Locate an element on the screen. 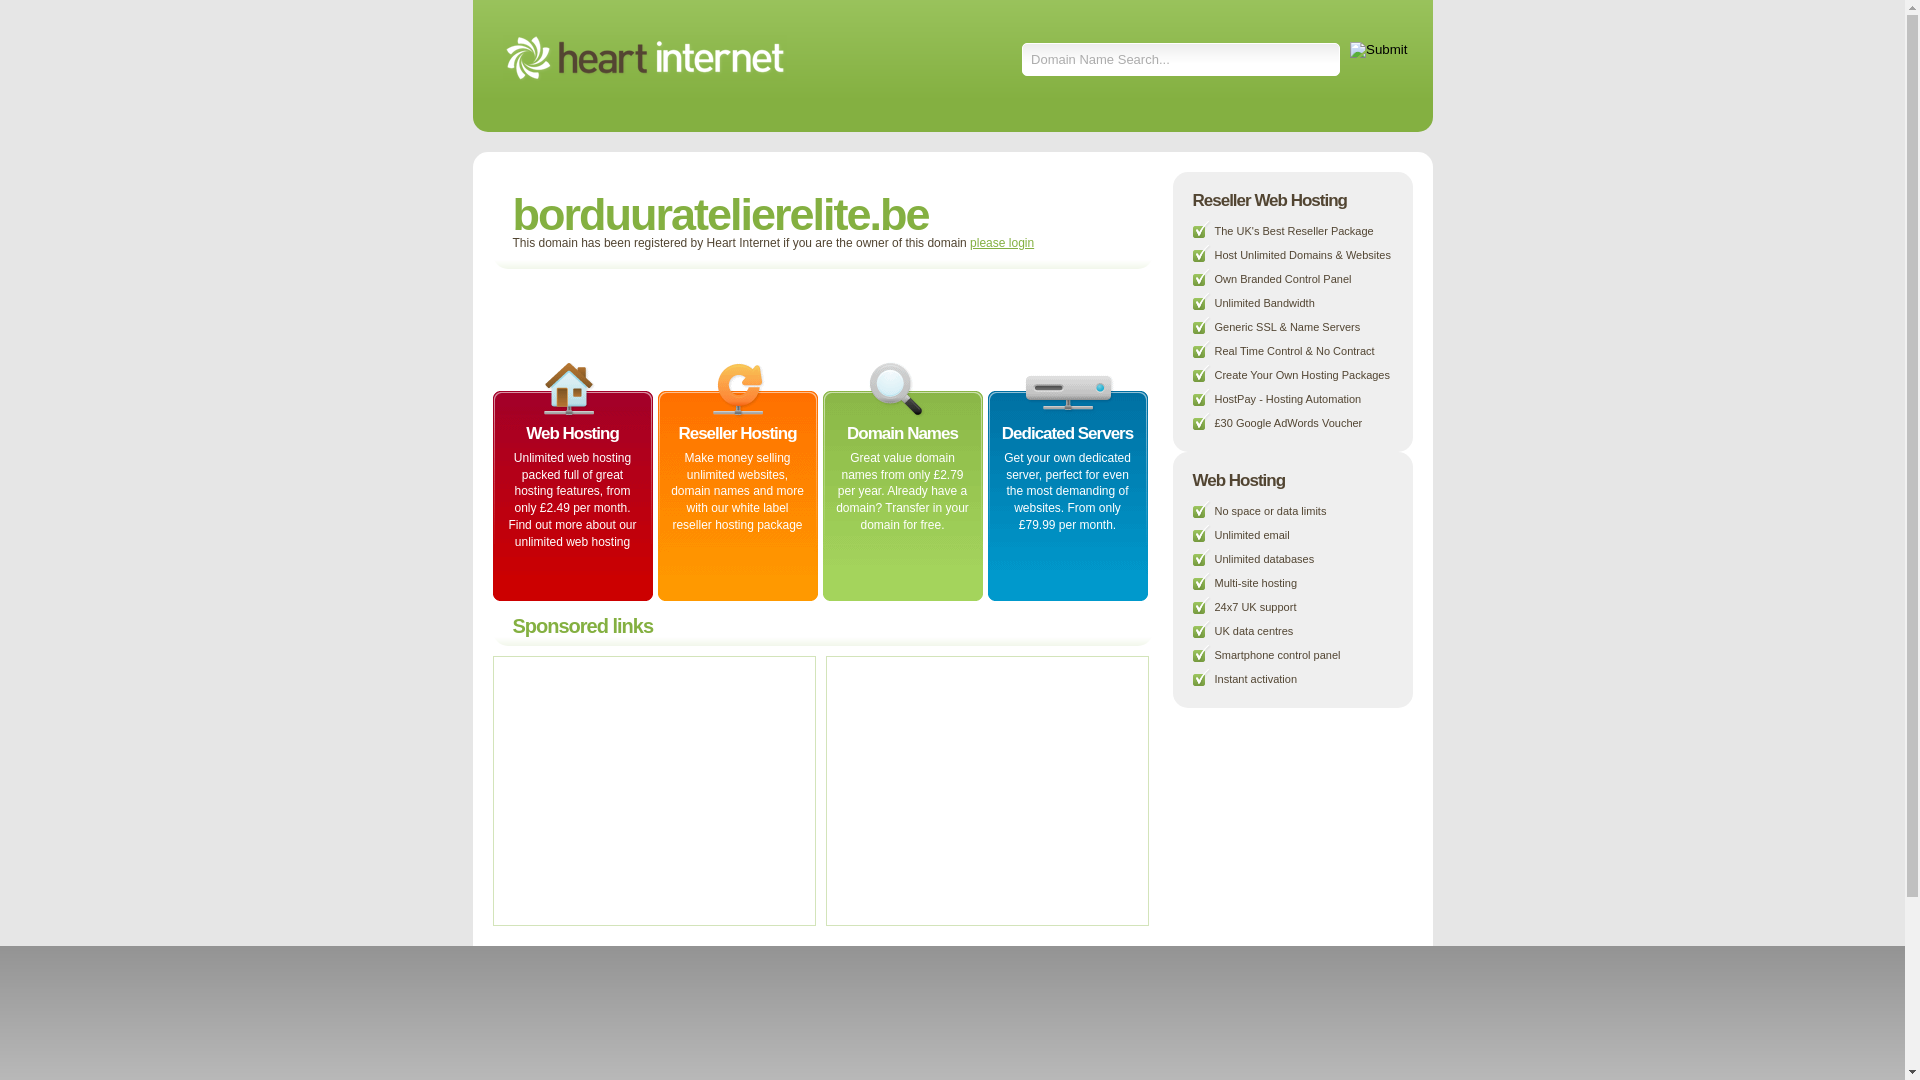  Advertisement is located at coordinates (736, 314).